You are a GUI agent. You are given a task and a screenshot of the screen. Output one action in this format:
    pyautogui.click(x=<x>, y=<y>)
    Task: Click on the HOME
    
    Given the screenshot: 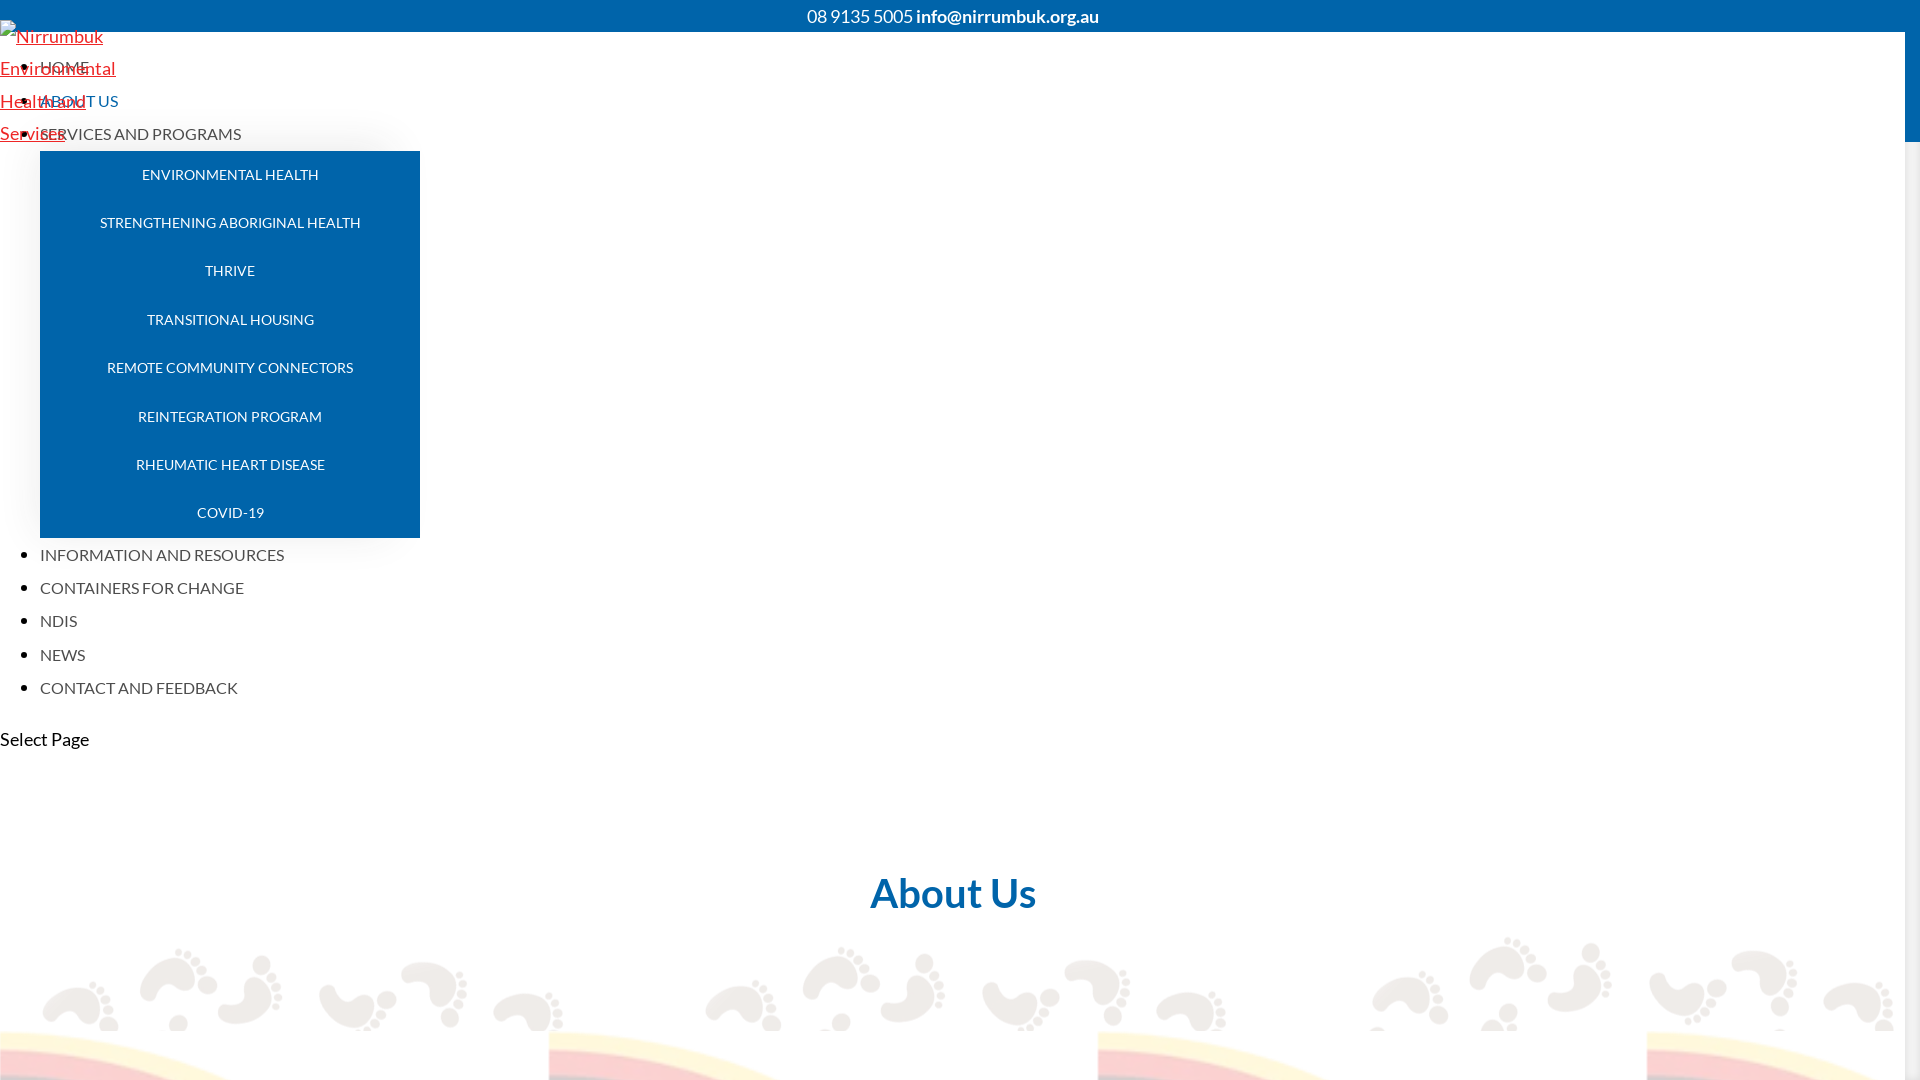 What is the action you would take?
    pyautogui.click(x=64, y=66)
    